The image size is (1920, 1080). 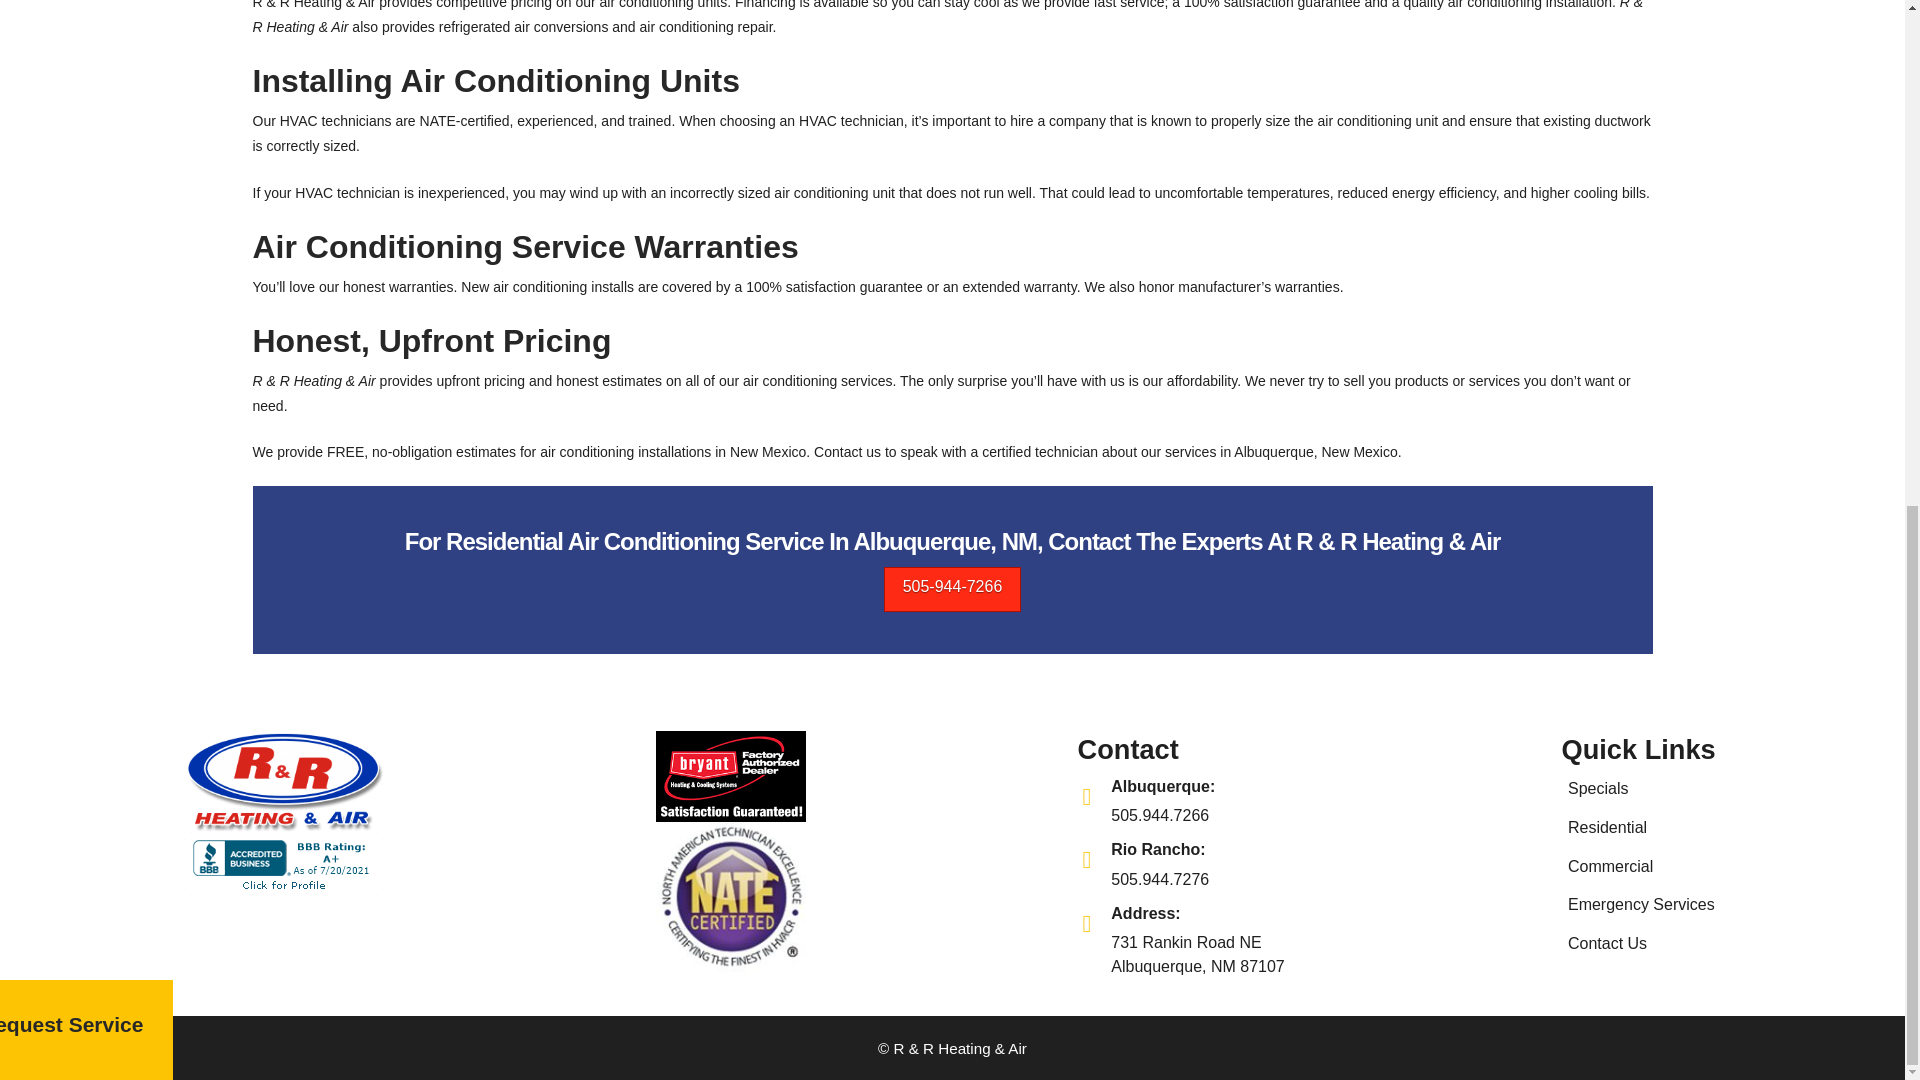 I want to click on Specials, so click(x=1149, y=802).